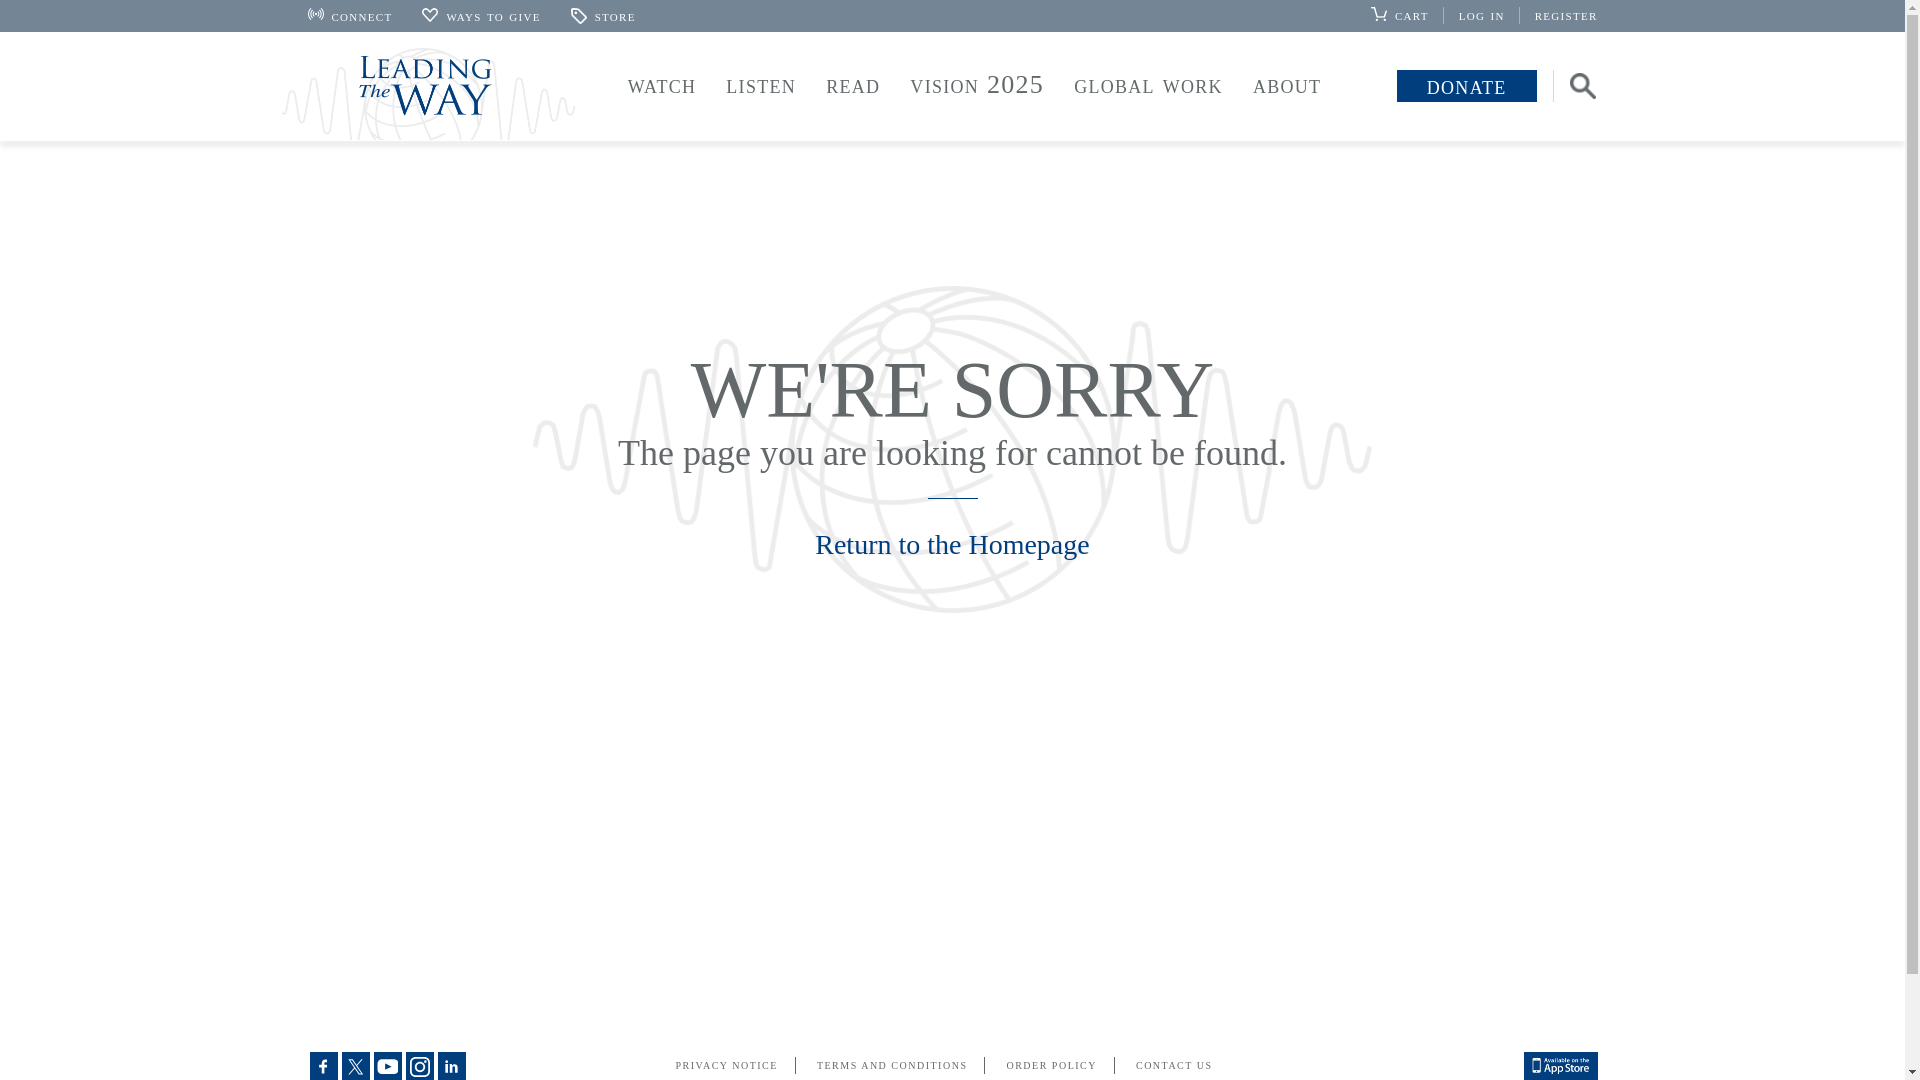  What do you see at coordinates (662, 84) in the screenshot?
I see `watch` at bounding box center [662, 84].